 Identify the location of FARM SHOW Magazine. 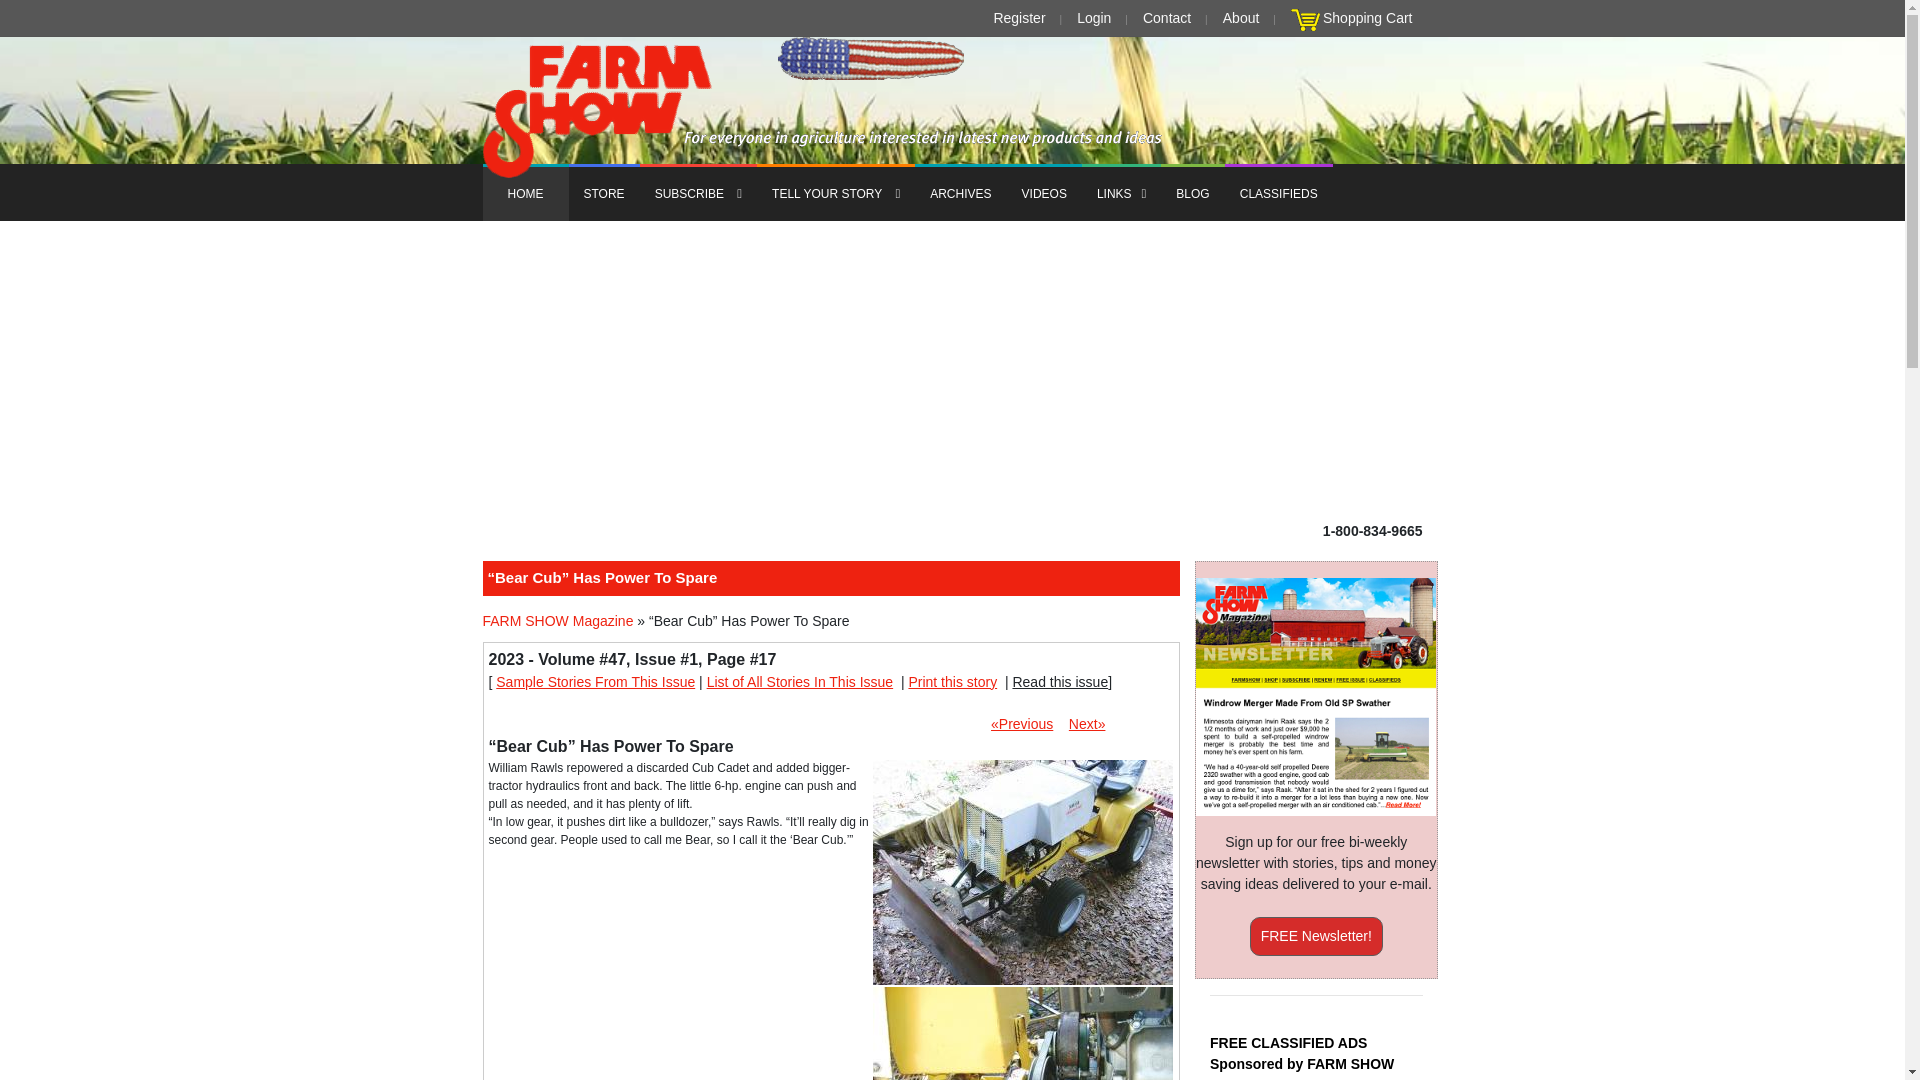
(557, 621).